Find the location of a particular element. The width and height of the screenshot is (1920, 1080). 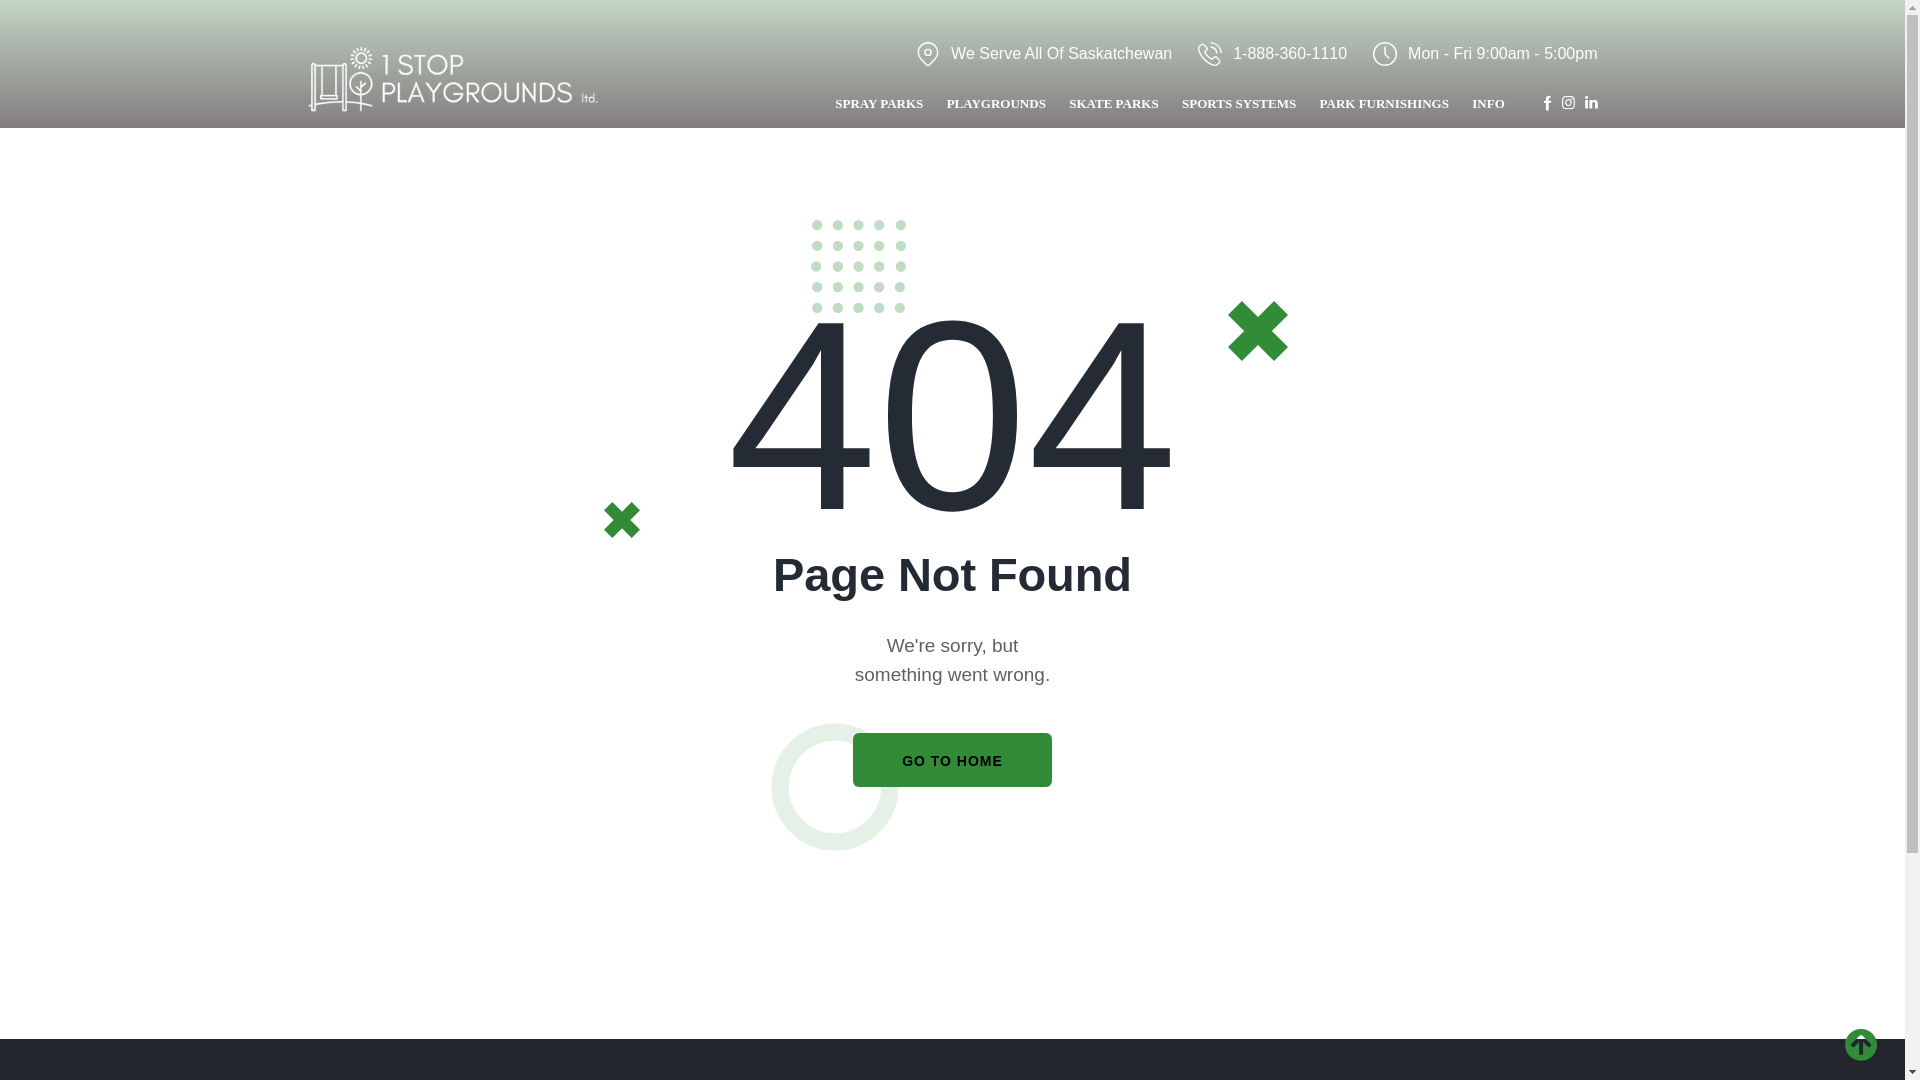

INFO is located at coordinates (1489, 106).